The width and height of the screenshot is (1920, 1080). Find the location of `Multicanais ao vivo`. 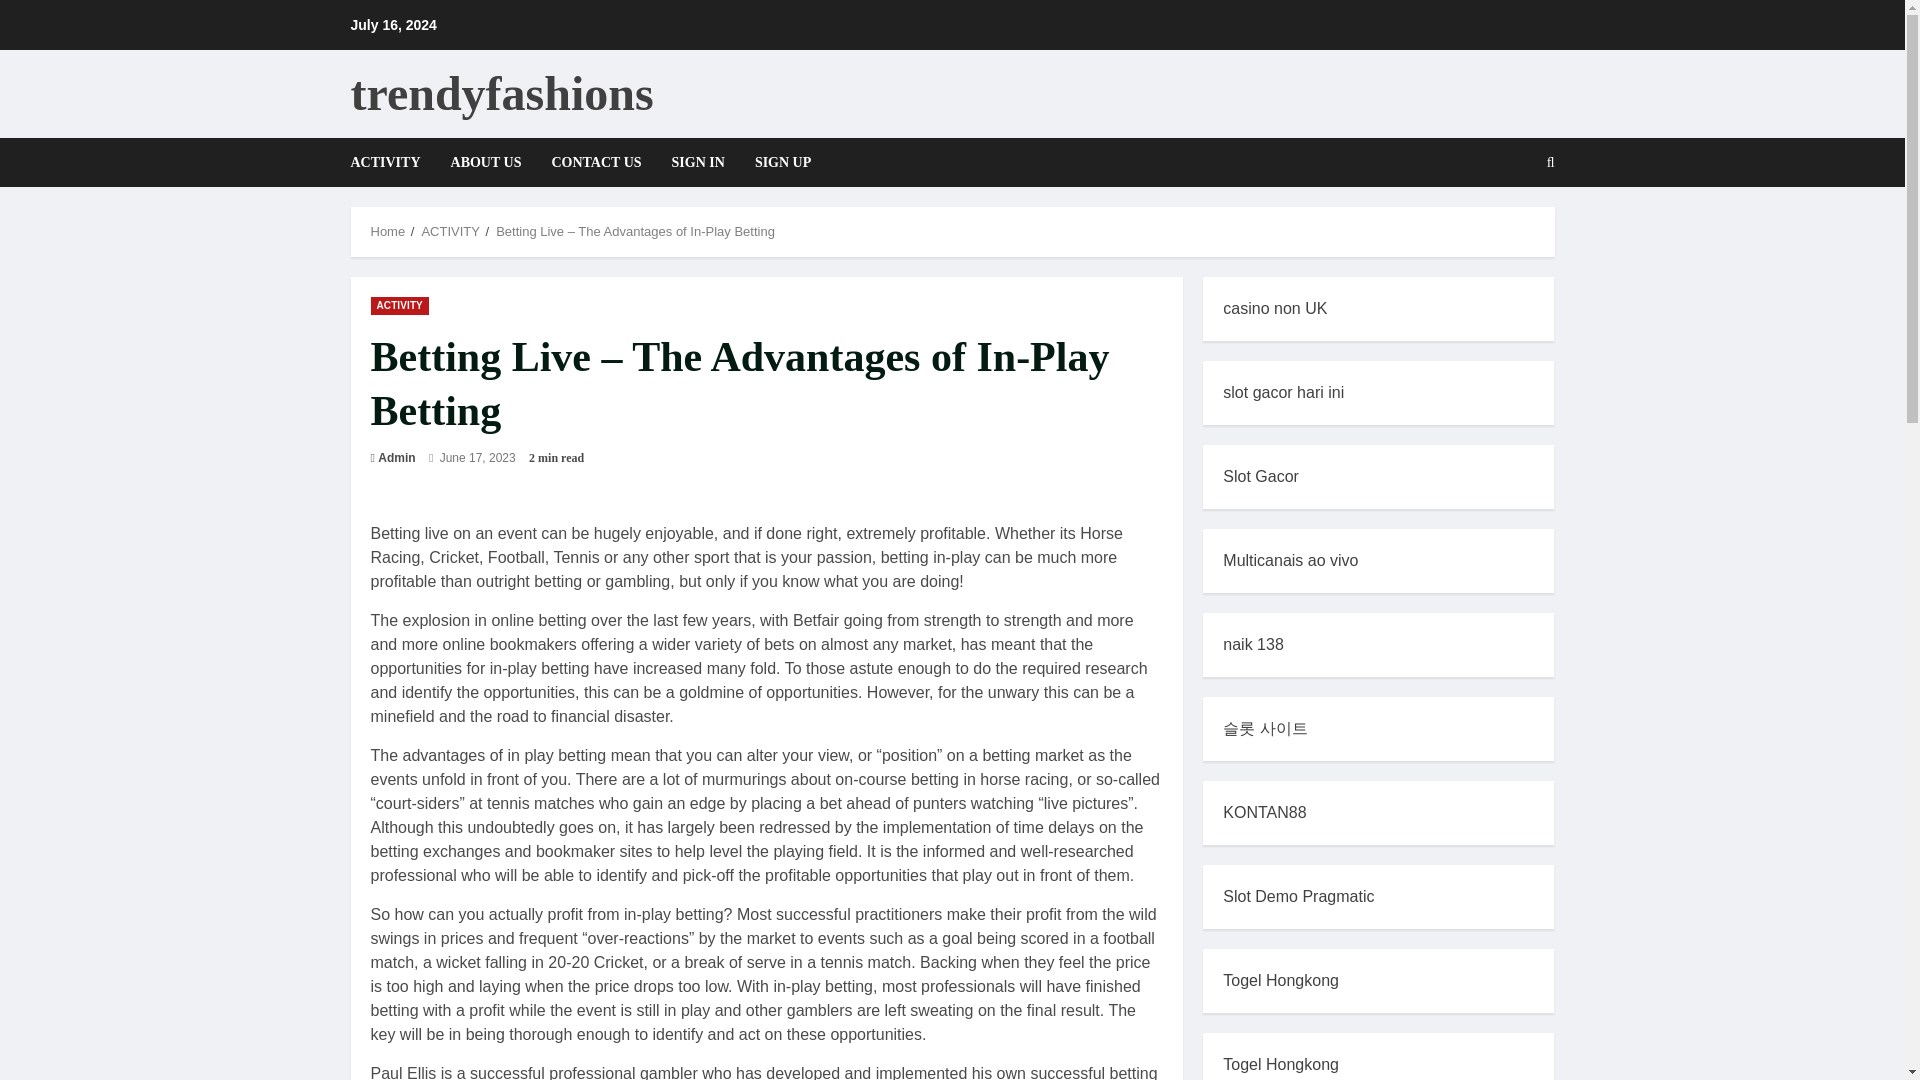

Multicanais ao vivo is located at coordinates (1290, 560).